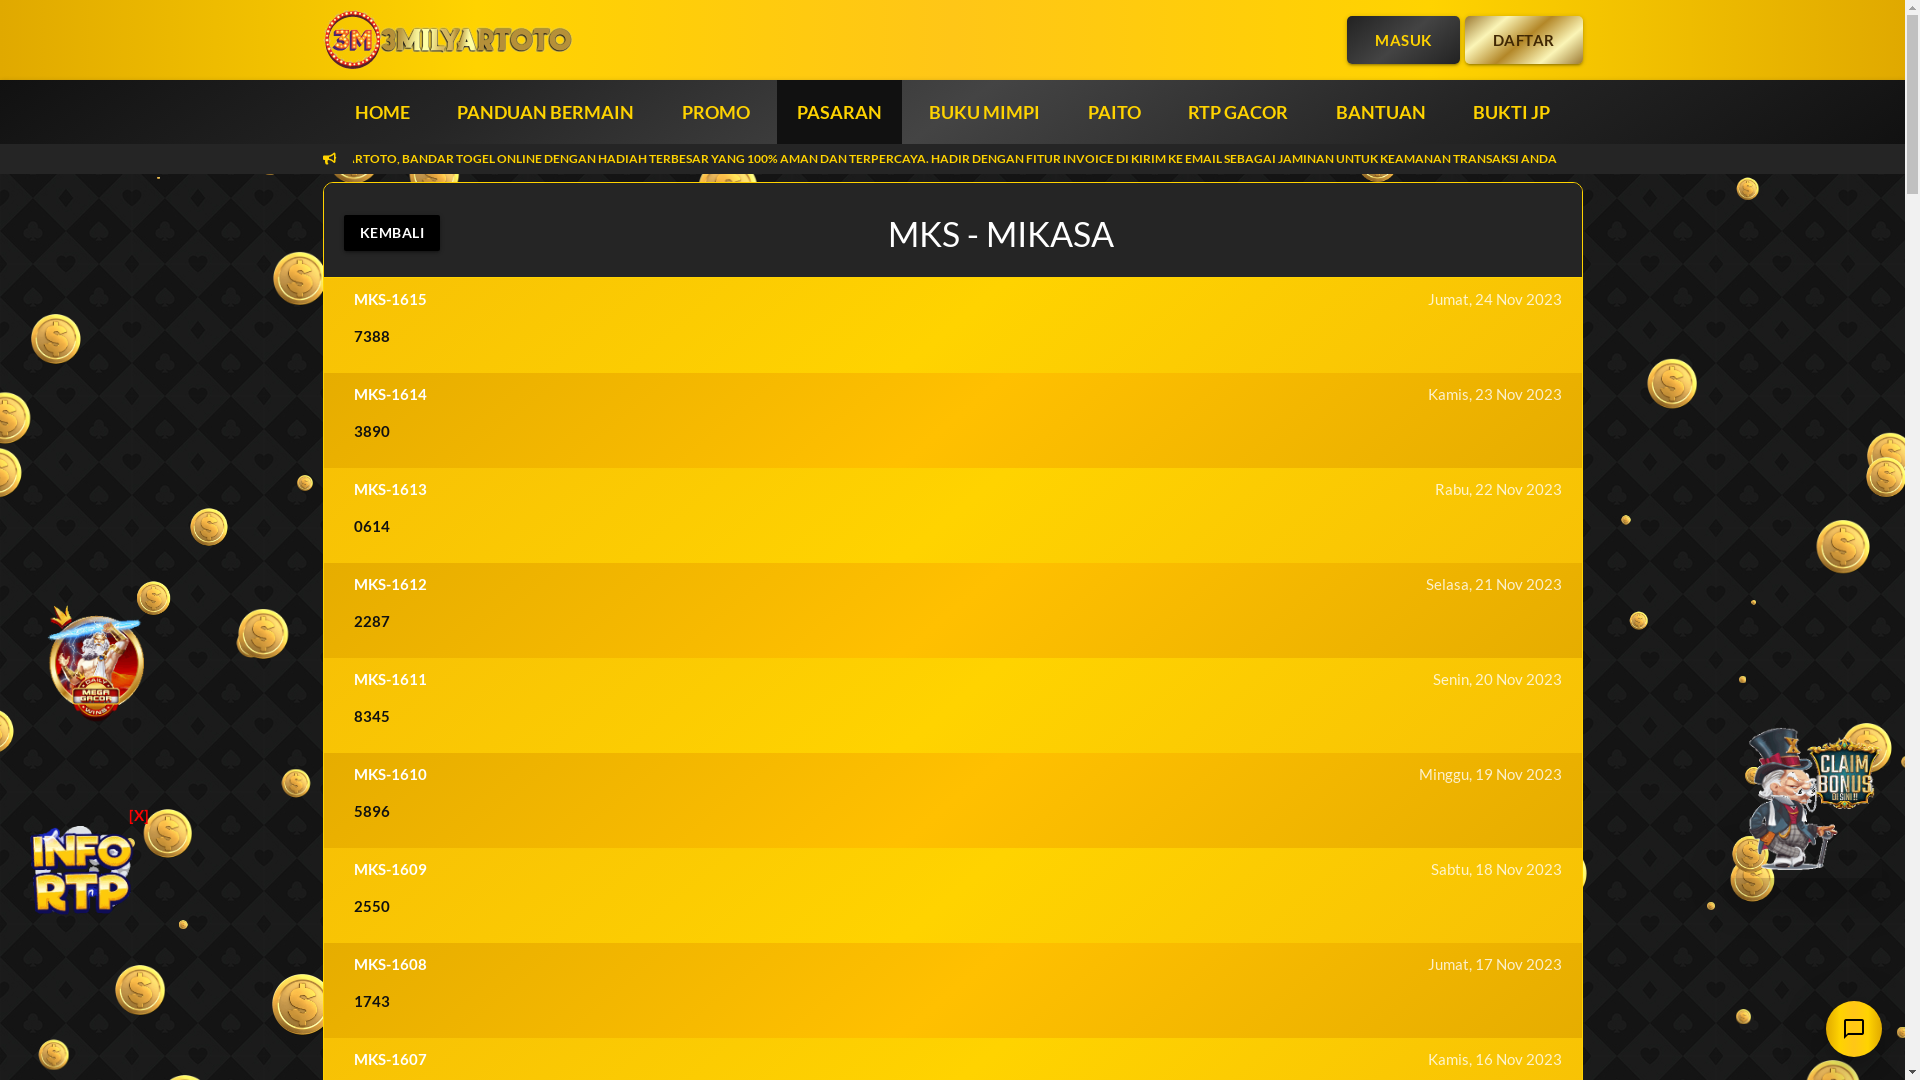  What do you see at coordinates (1404, 40) in the screenshot?
I see `MASUK` at bounding box center [1404, 40].